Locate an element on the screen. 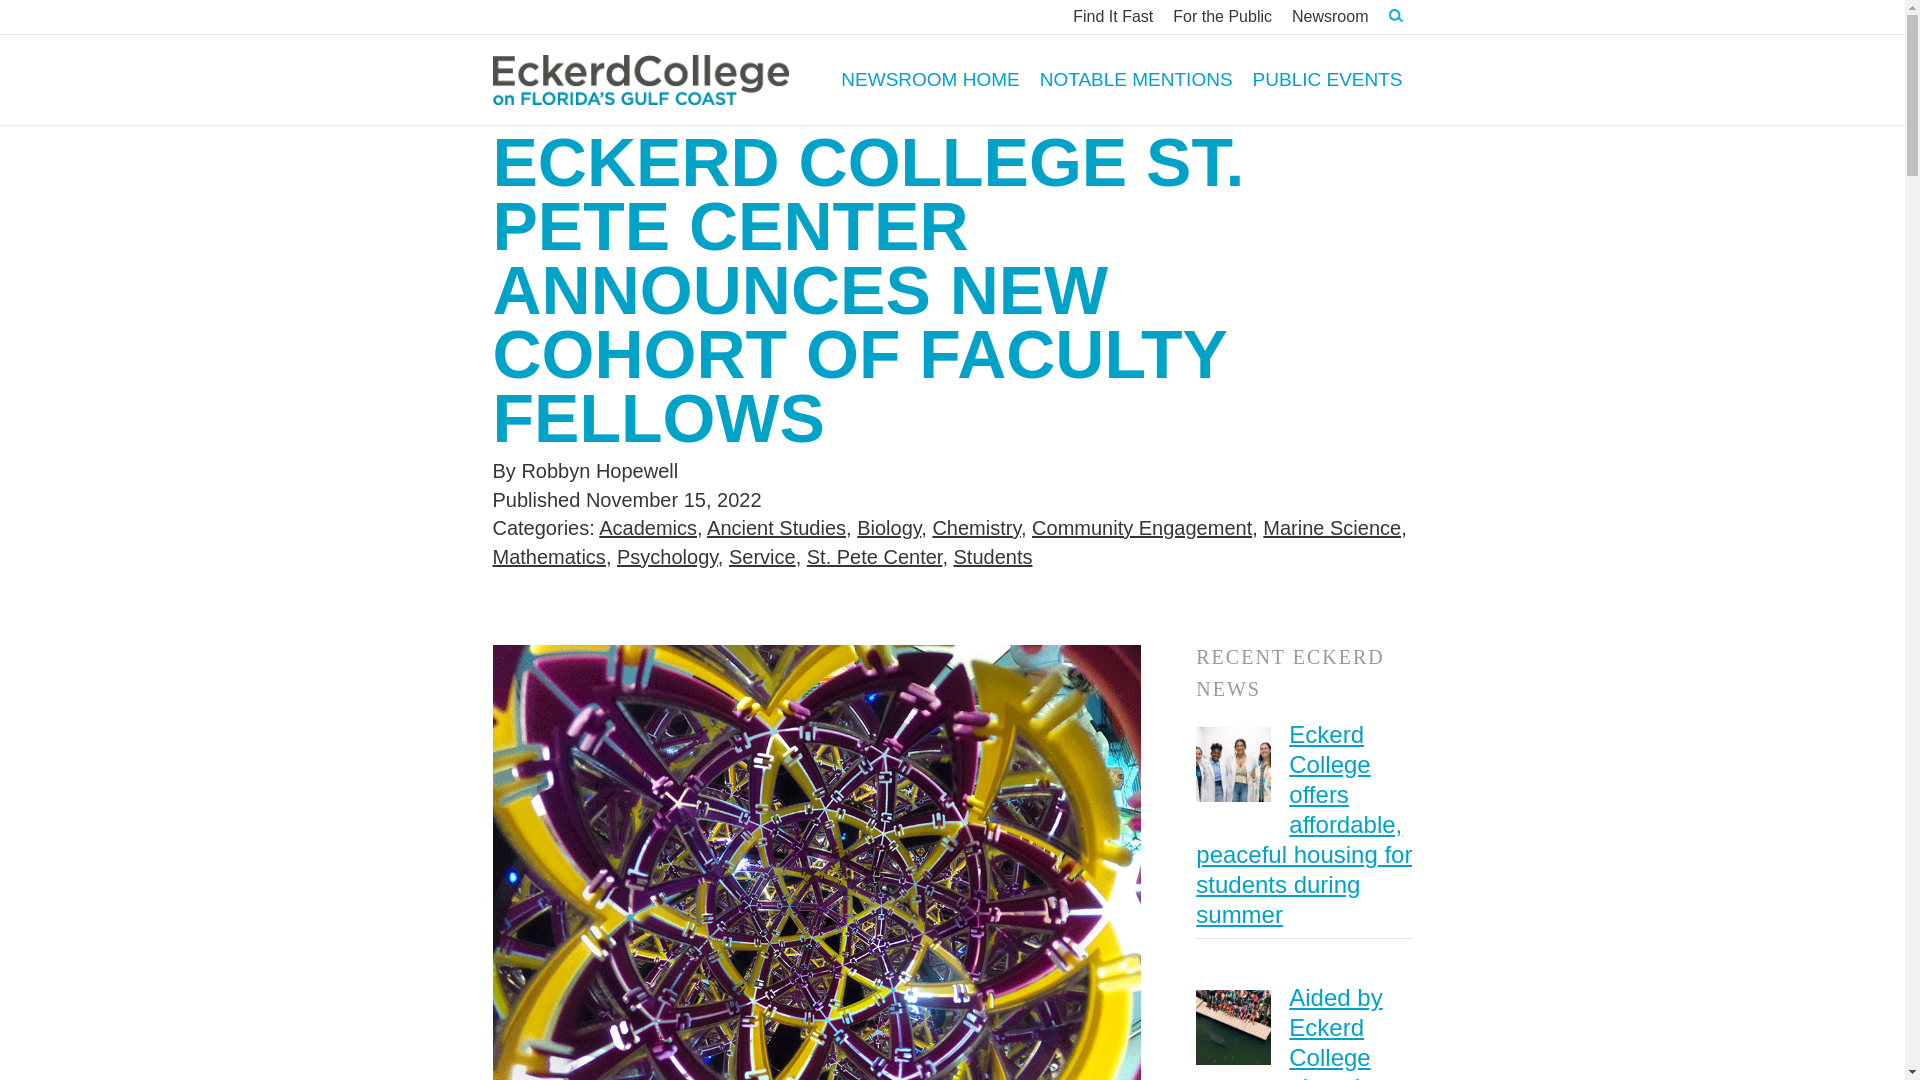 This screenshot has width=1920, height=1080. Academics is located at coordinates (648, 528).